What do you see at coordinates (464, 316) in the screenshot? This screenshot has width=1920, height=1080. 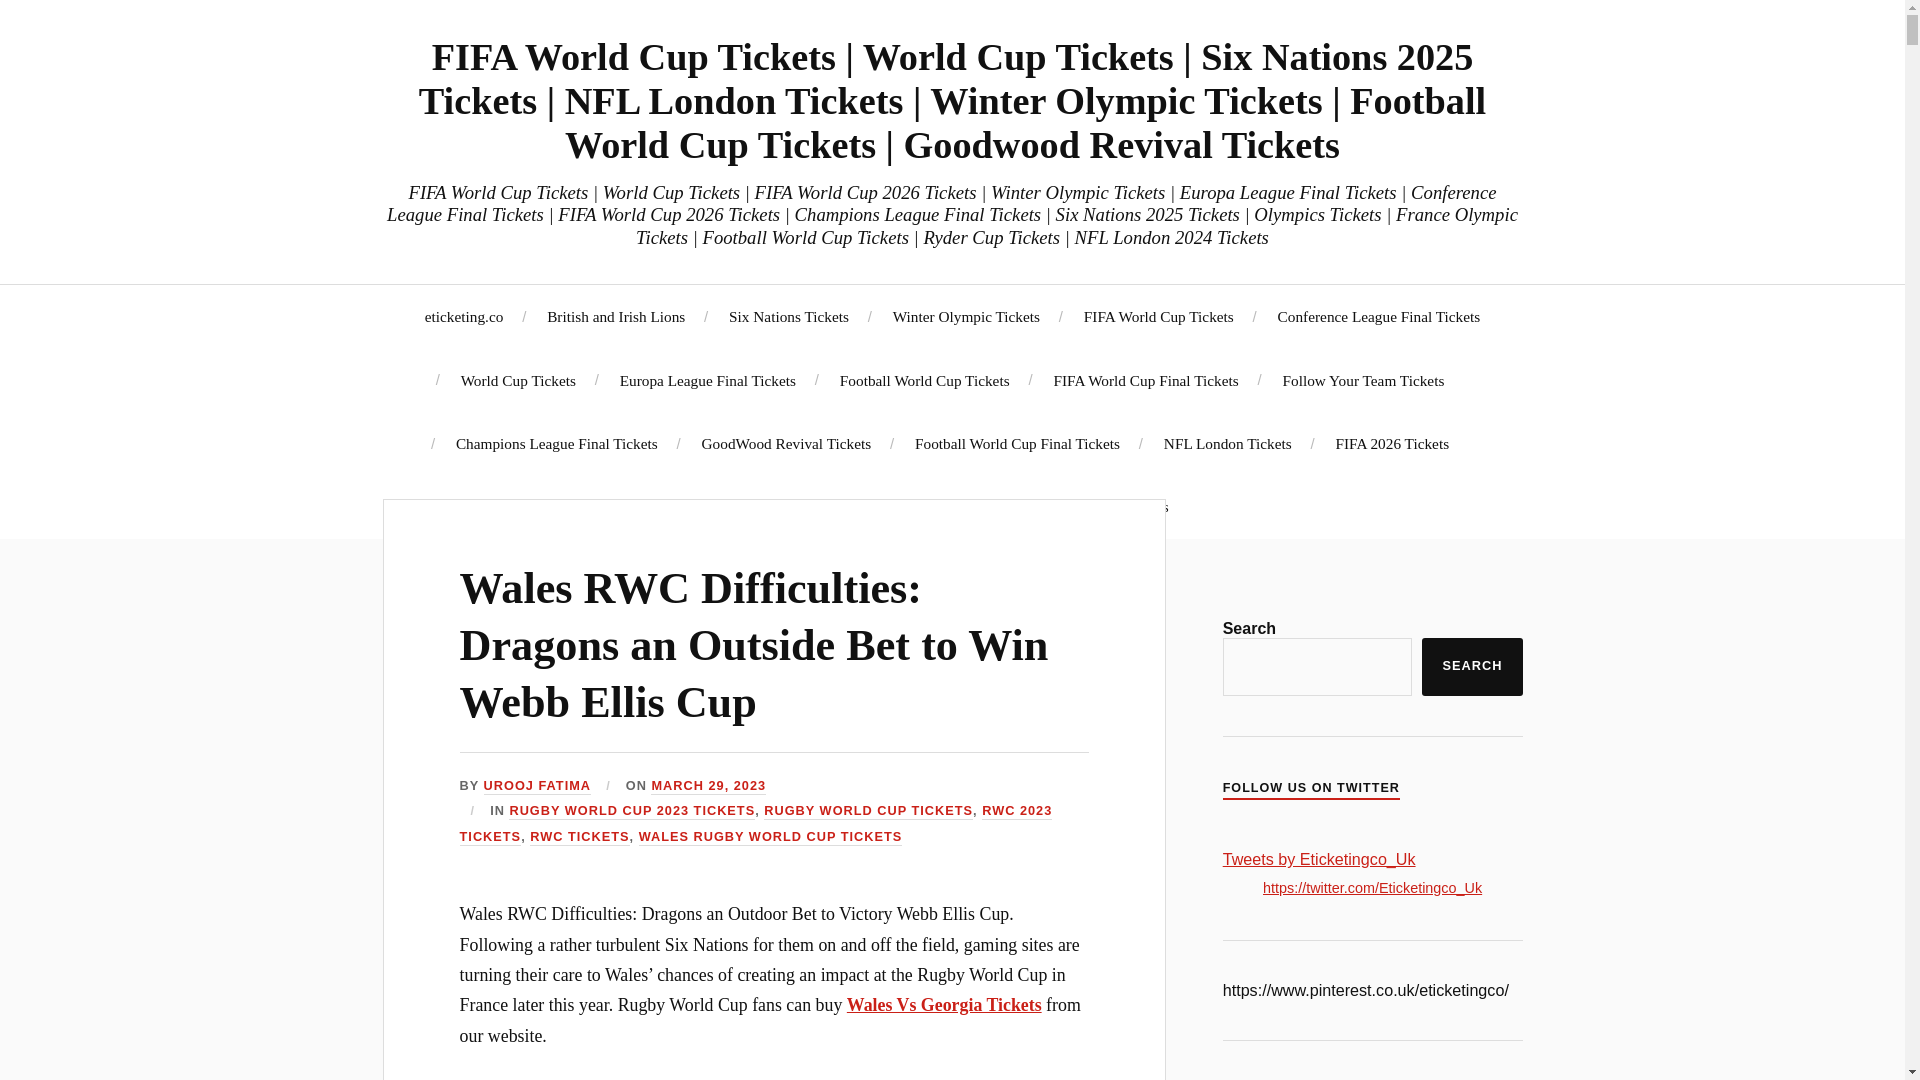 I see `eticketing.co` at bounding box center [464, 316].